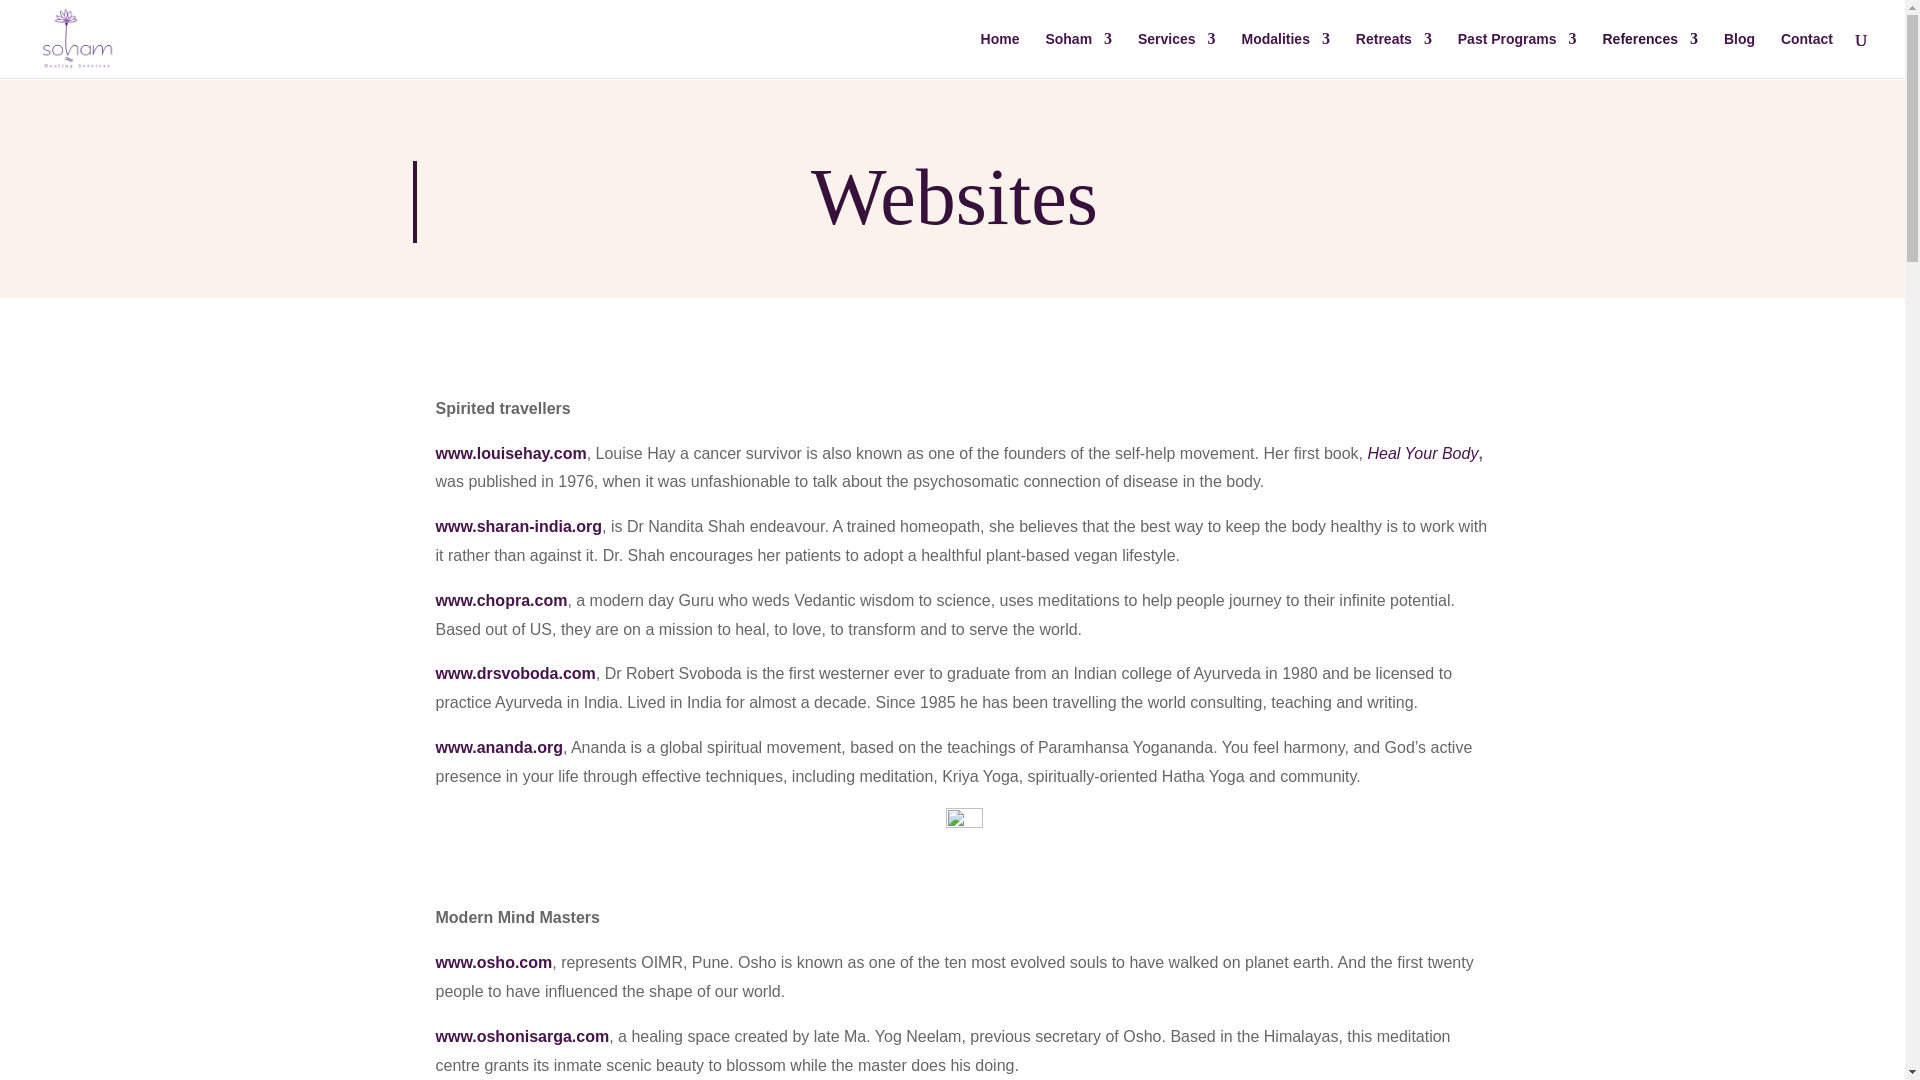 The height and width of the screenshot is (1080, 1920). I want to click on Retreats, so click(1394, 54).